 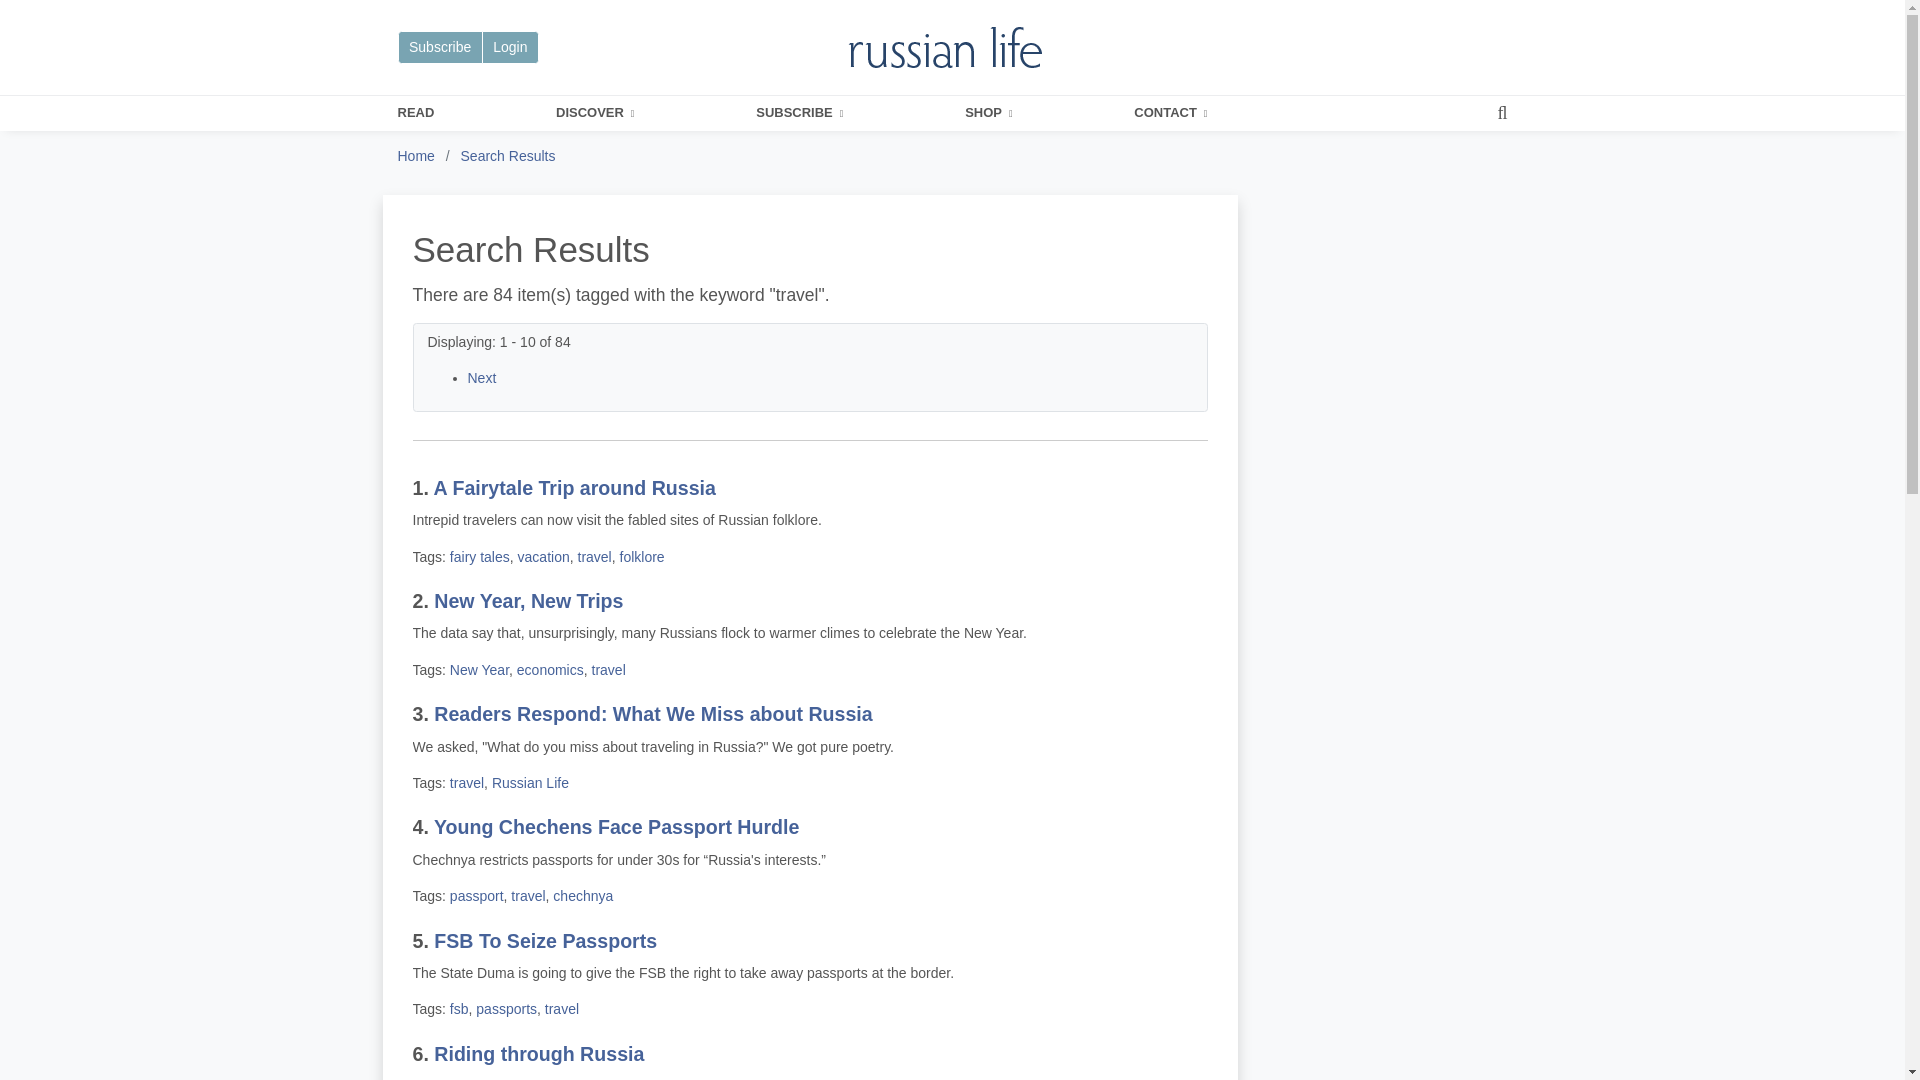 What do you see at coordinates (440, 48) in the screenshot?
I see `Subscribe` at bounding box center [440, 48].